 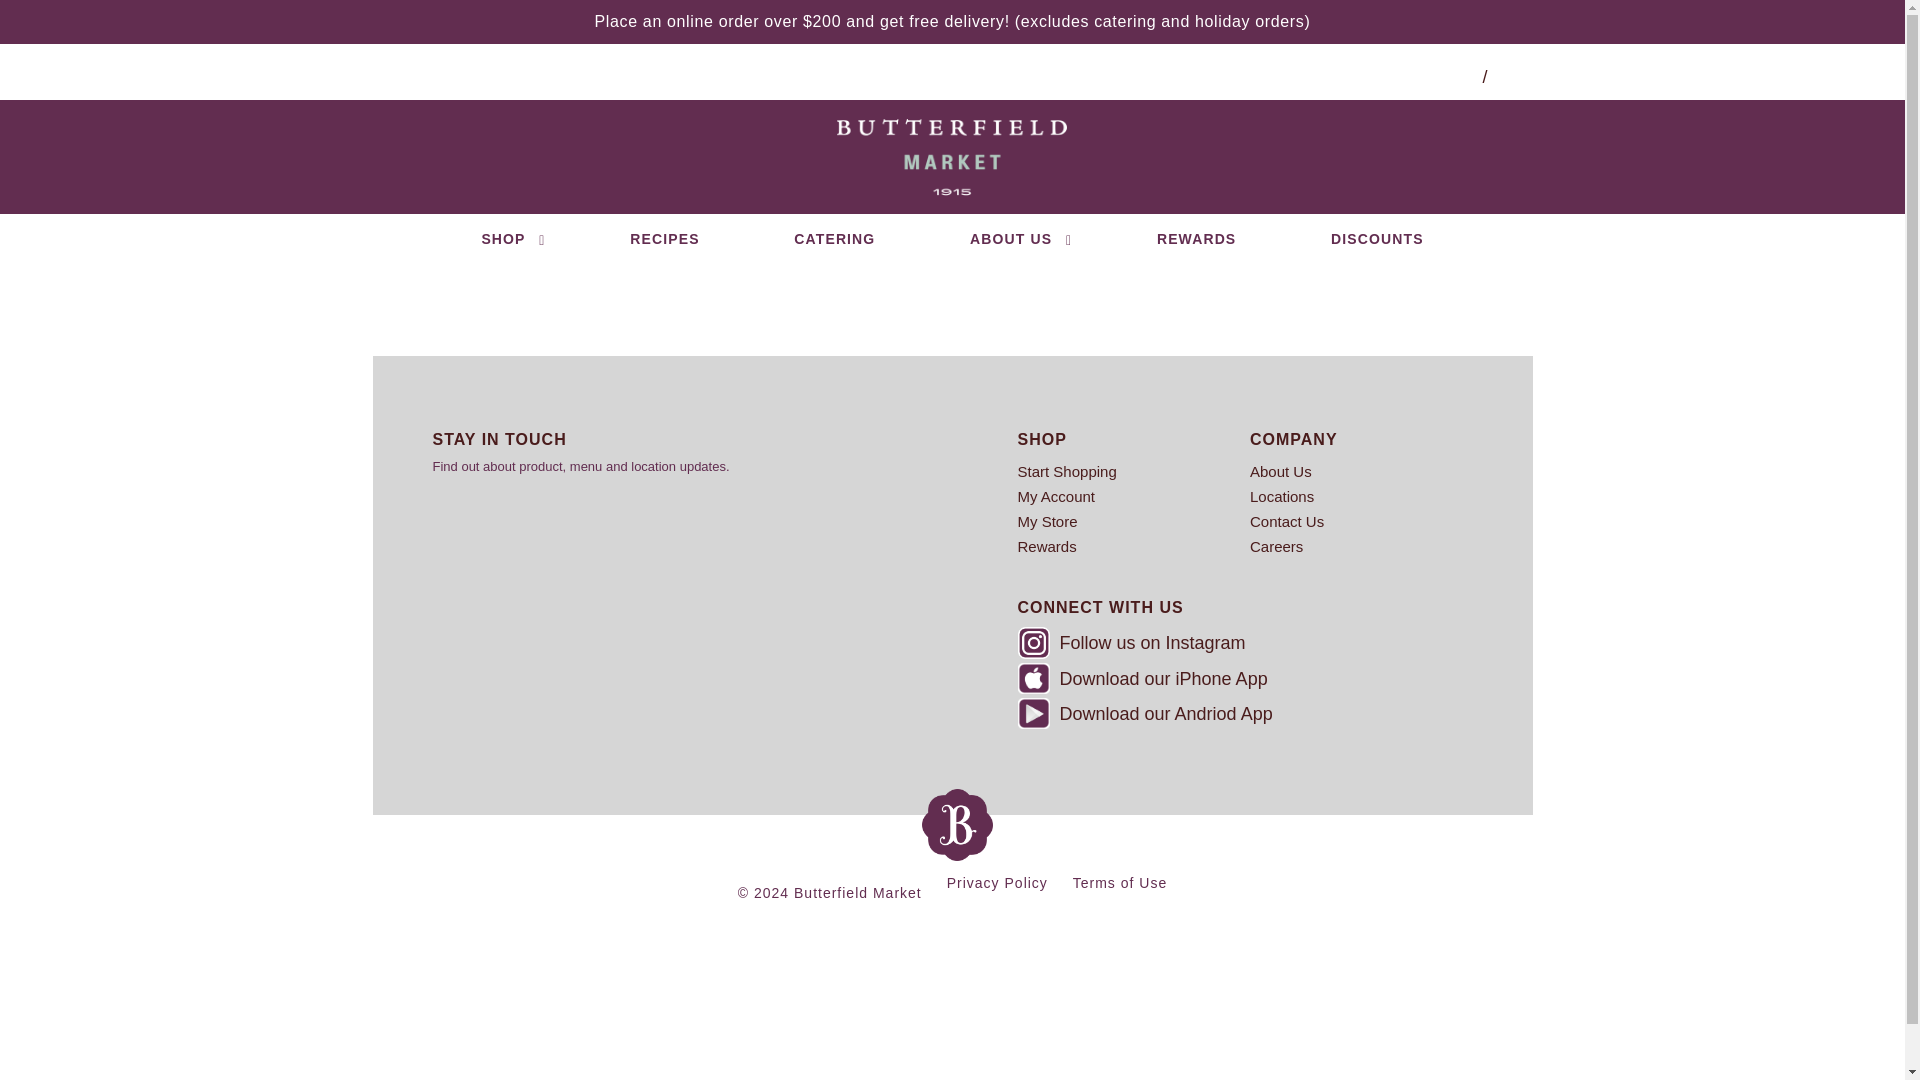 What do you see at coordinates (1120, 882) in the screenshot?
I see `Terms of Use` at bounding box center [1120, 882].